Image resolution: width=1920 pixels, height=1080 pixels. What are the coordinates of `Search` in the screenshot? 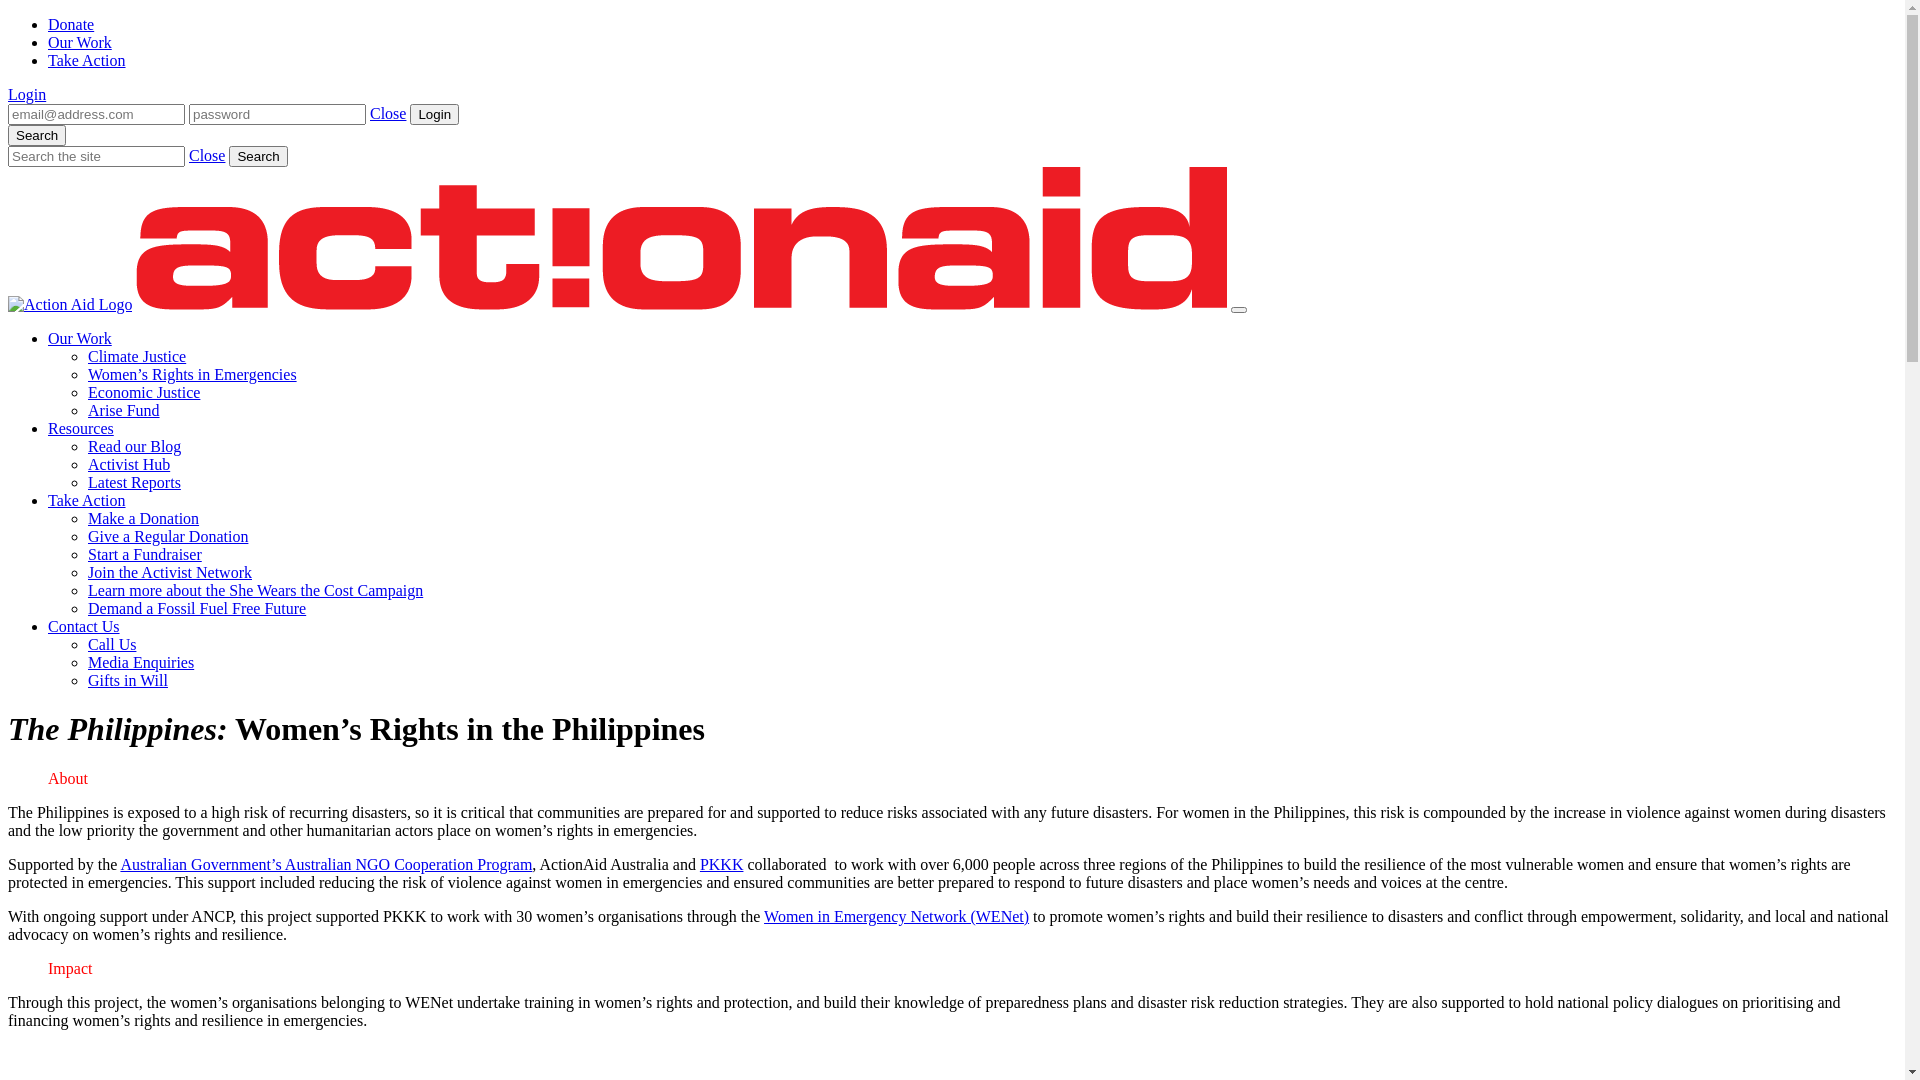 It's located at (258, 156).